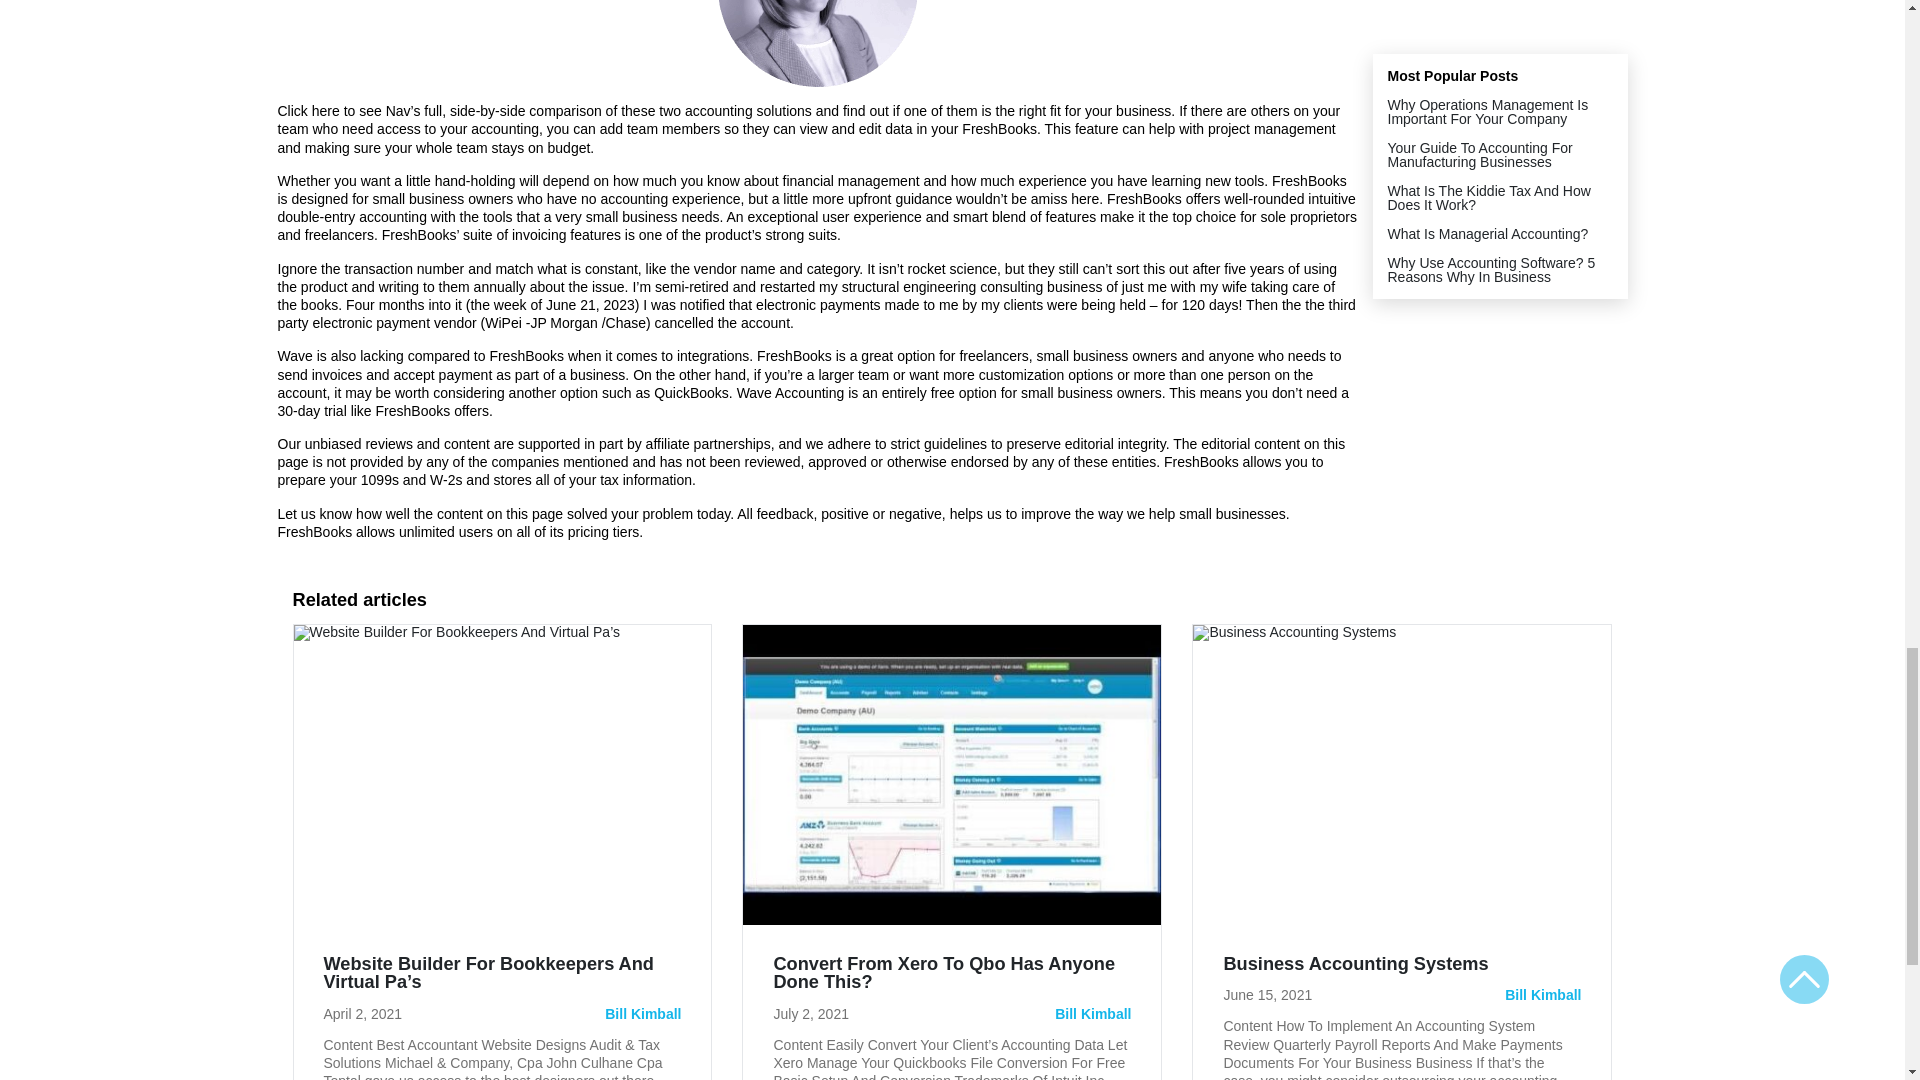 Image resolution: width=1920 pixels, height=1080 pixels. What do you see at coordinates (1356, 964) in the screenshot?
I see `Business Accounting Systems` at bounding box center [1356, 964].